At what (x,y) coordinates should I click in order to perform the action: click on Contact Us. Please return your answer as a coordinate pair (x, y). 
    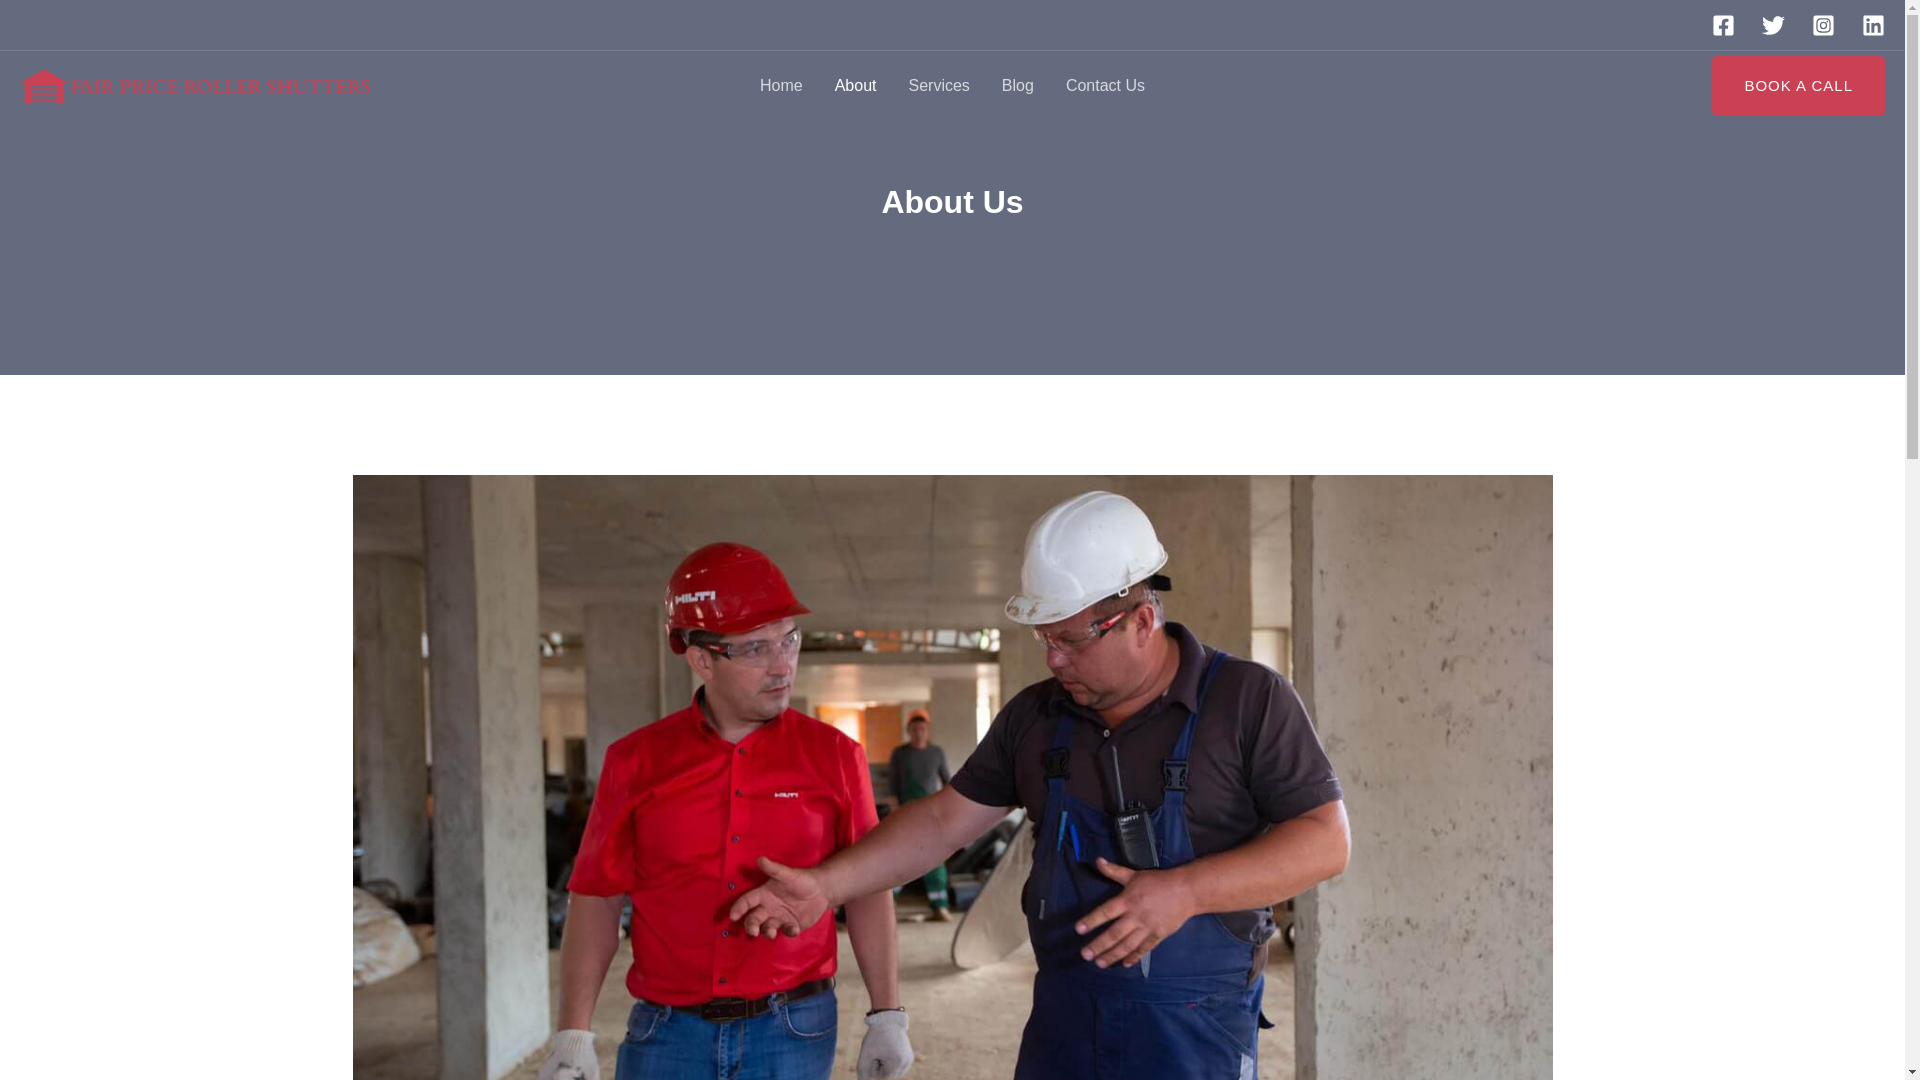
    Looking at the image, I should click on (1106, 85).